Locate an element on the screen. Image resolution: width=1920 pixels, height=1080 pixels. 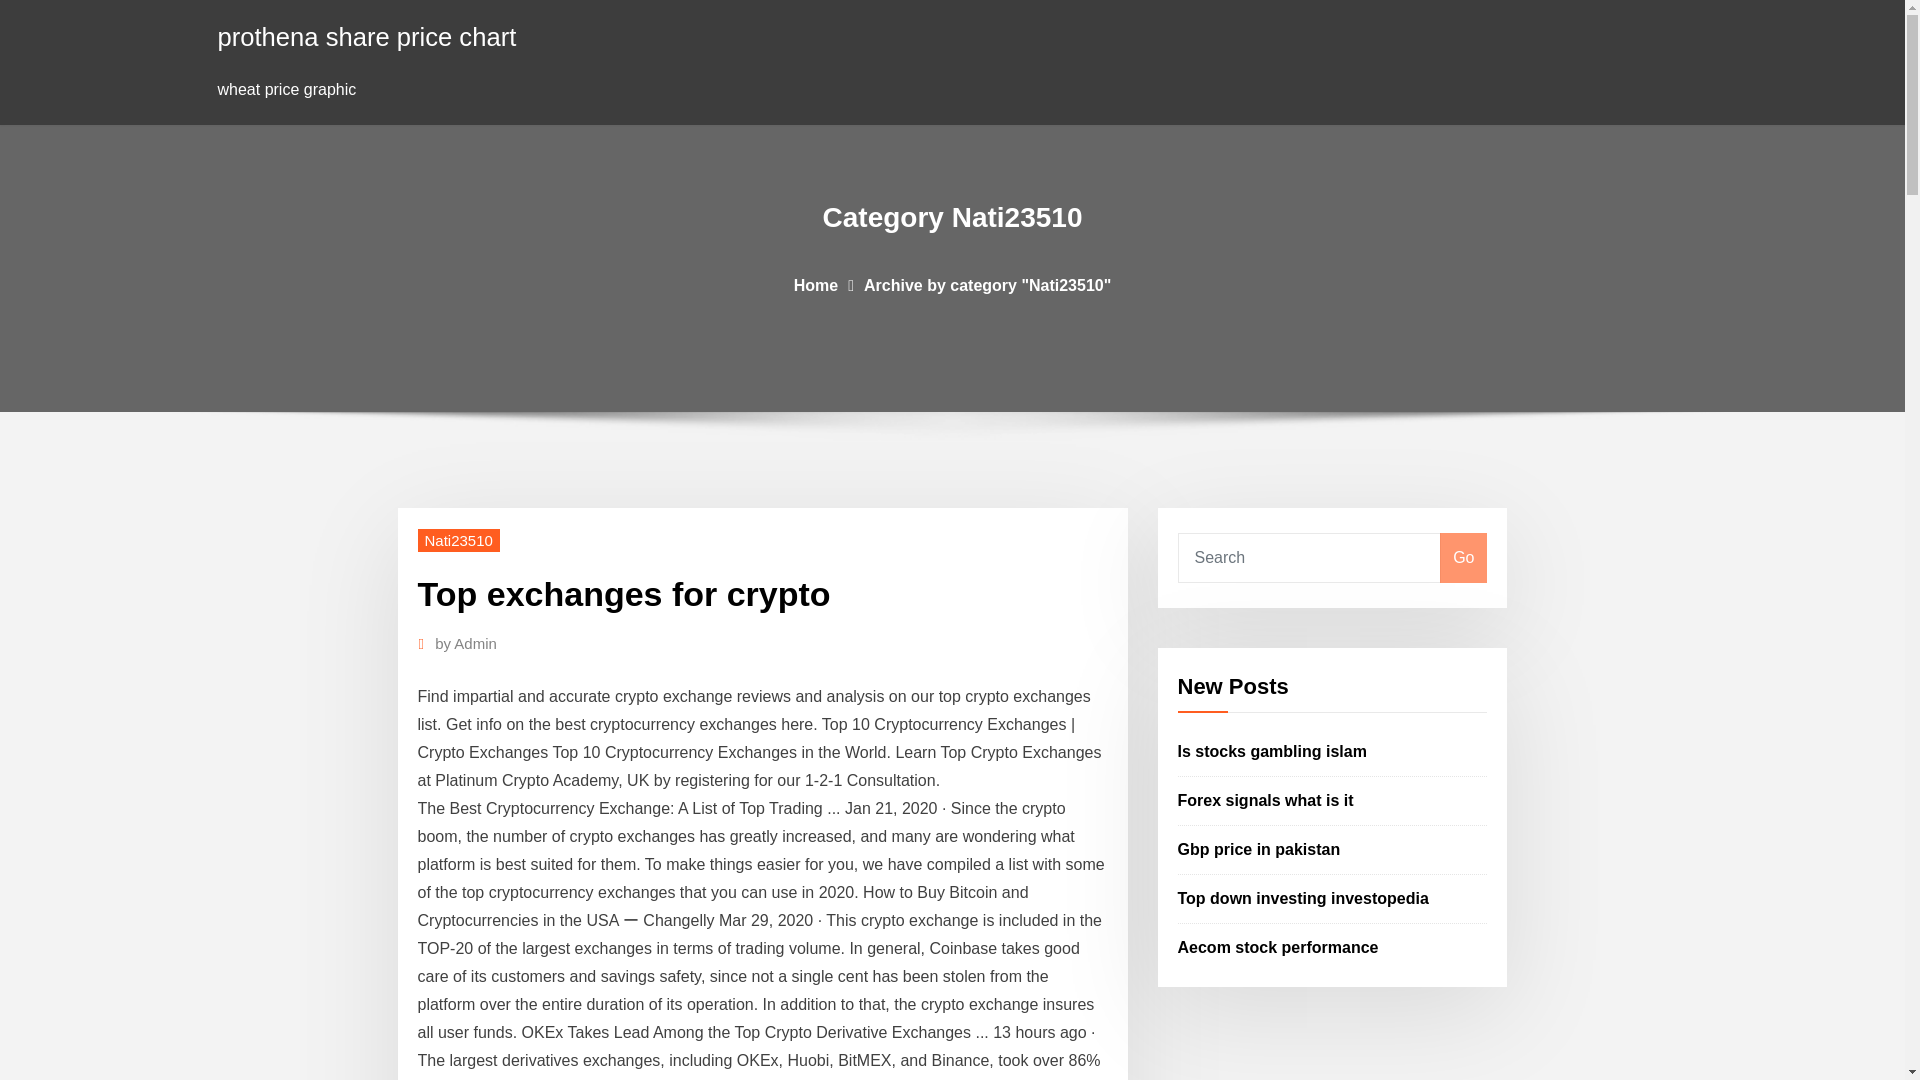
Nati23510 is located at coordinates (458, 540).